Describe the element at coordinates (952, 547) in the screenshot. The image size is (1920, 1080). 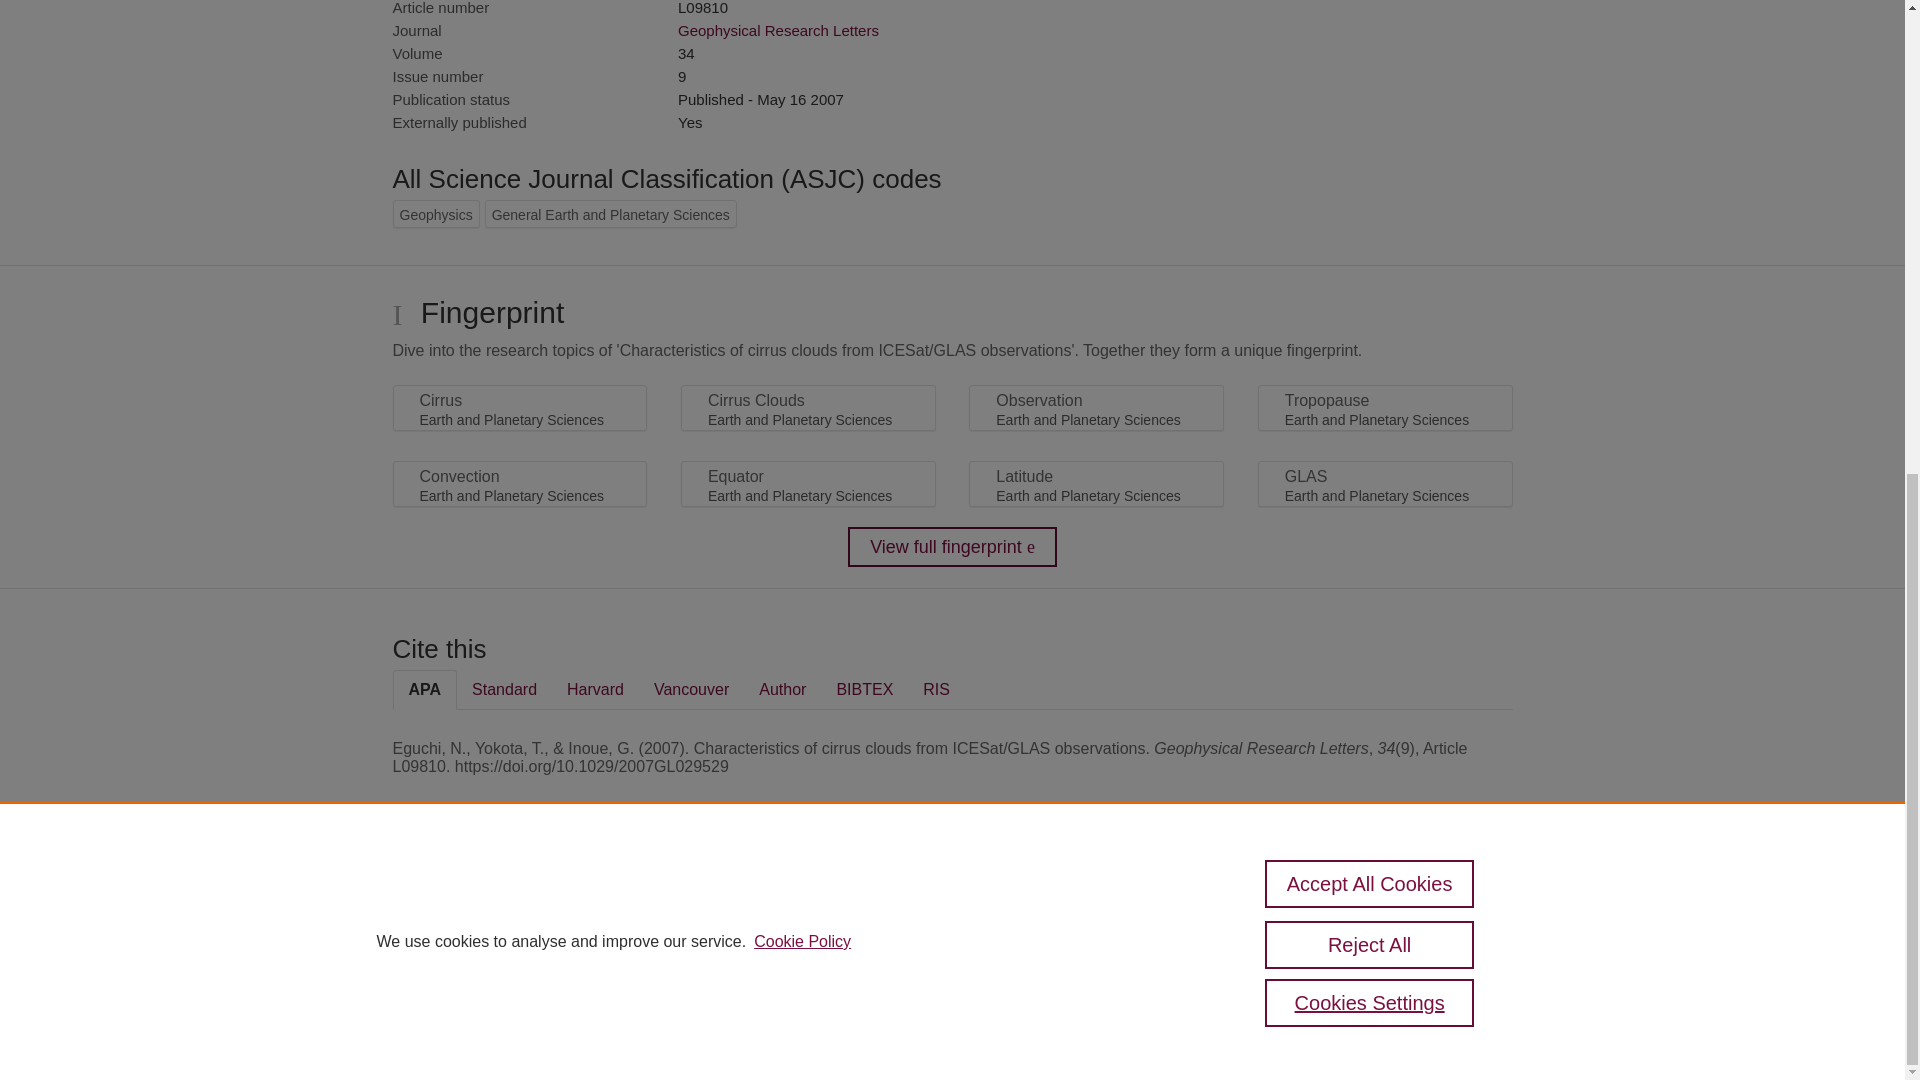
I see `View full fingerprint` at that location.